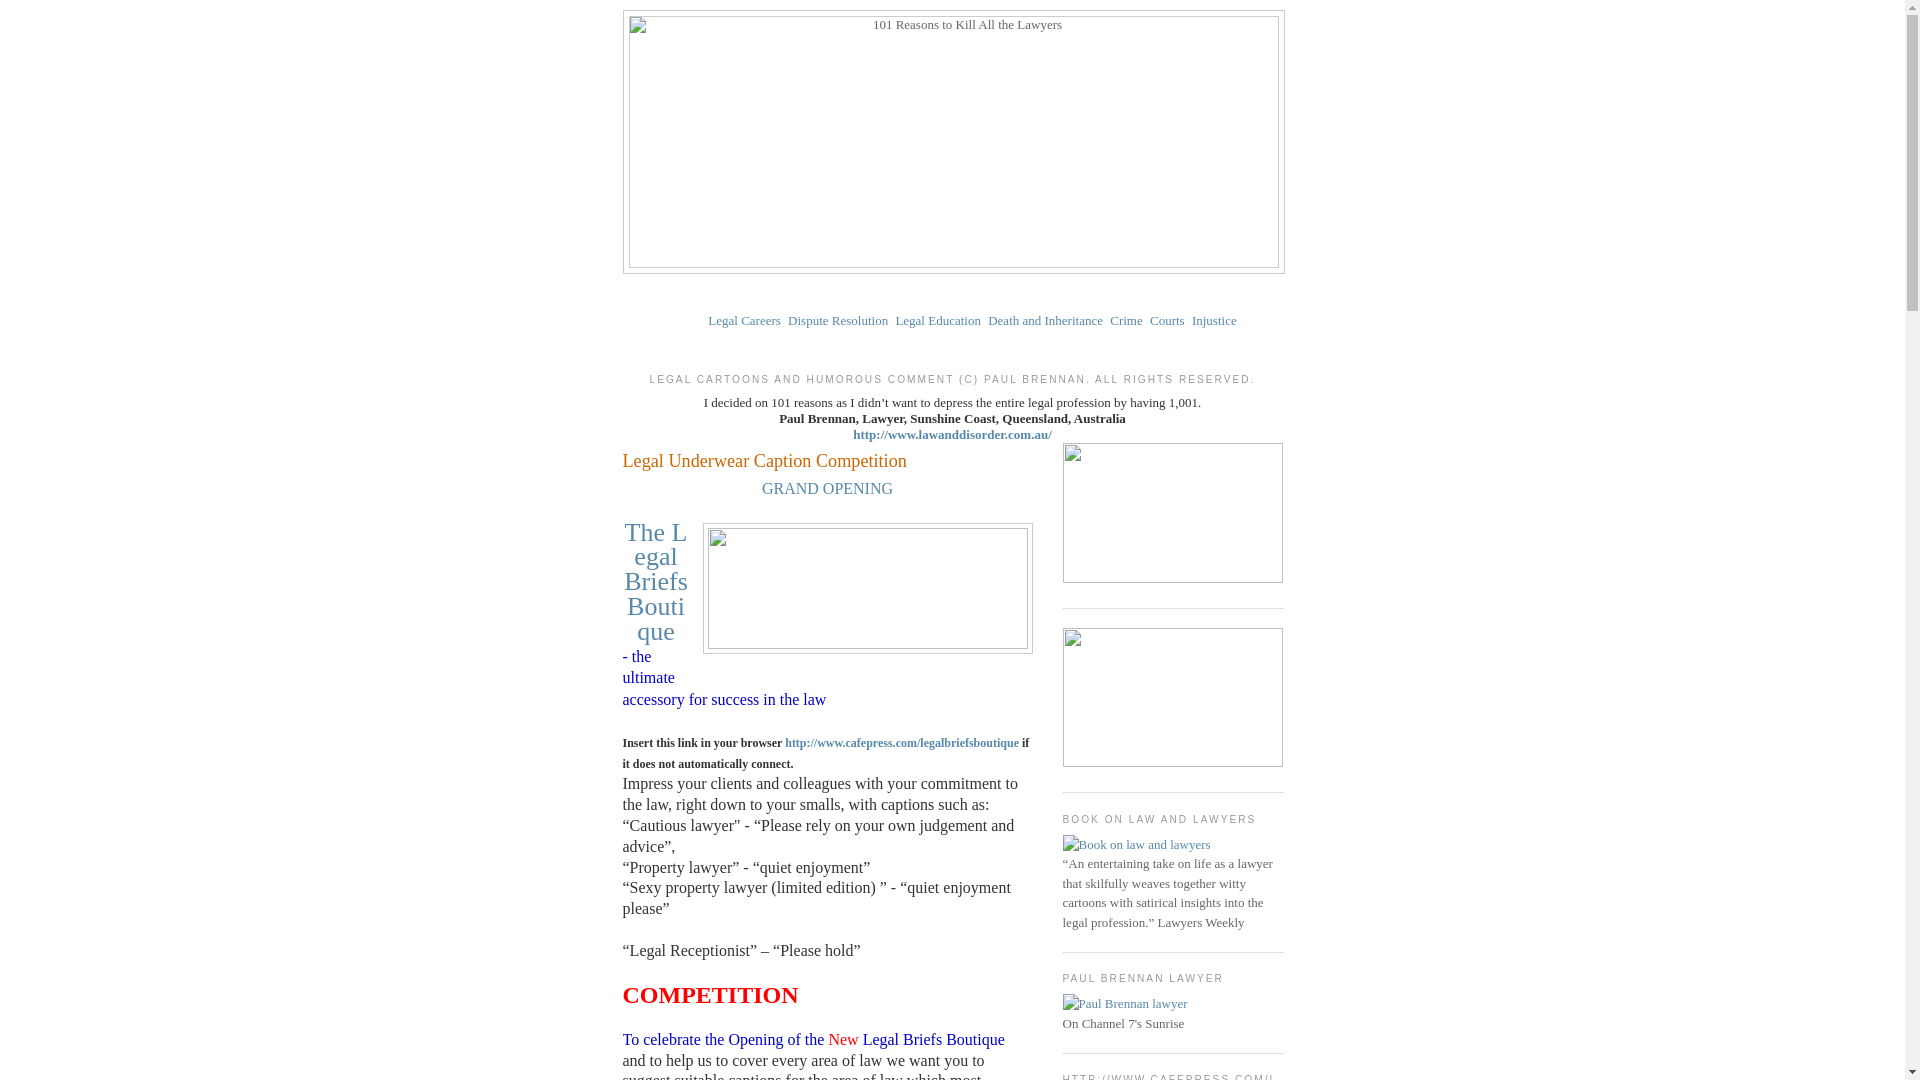 The height and width of the screenshot is (1080, 1920). What do you see at coordinates (645, 532) in the screenshot?
I see `The` at bounding box center [645, 532].